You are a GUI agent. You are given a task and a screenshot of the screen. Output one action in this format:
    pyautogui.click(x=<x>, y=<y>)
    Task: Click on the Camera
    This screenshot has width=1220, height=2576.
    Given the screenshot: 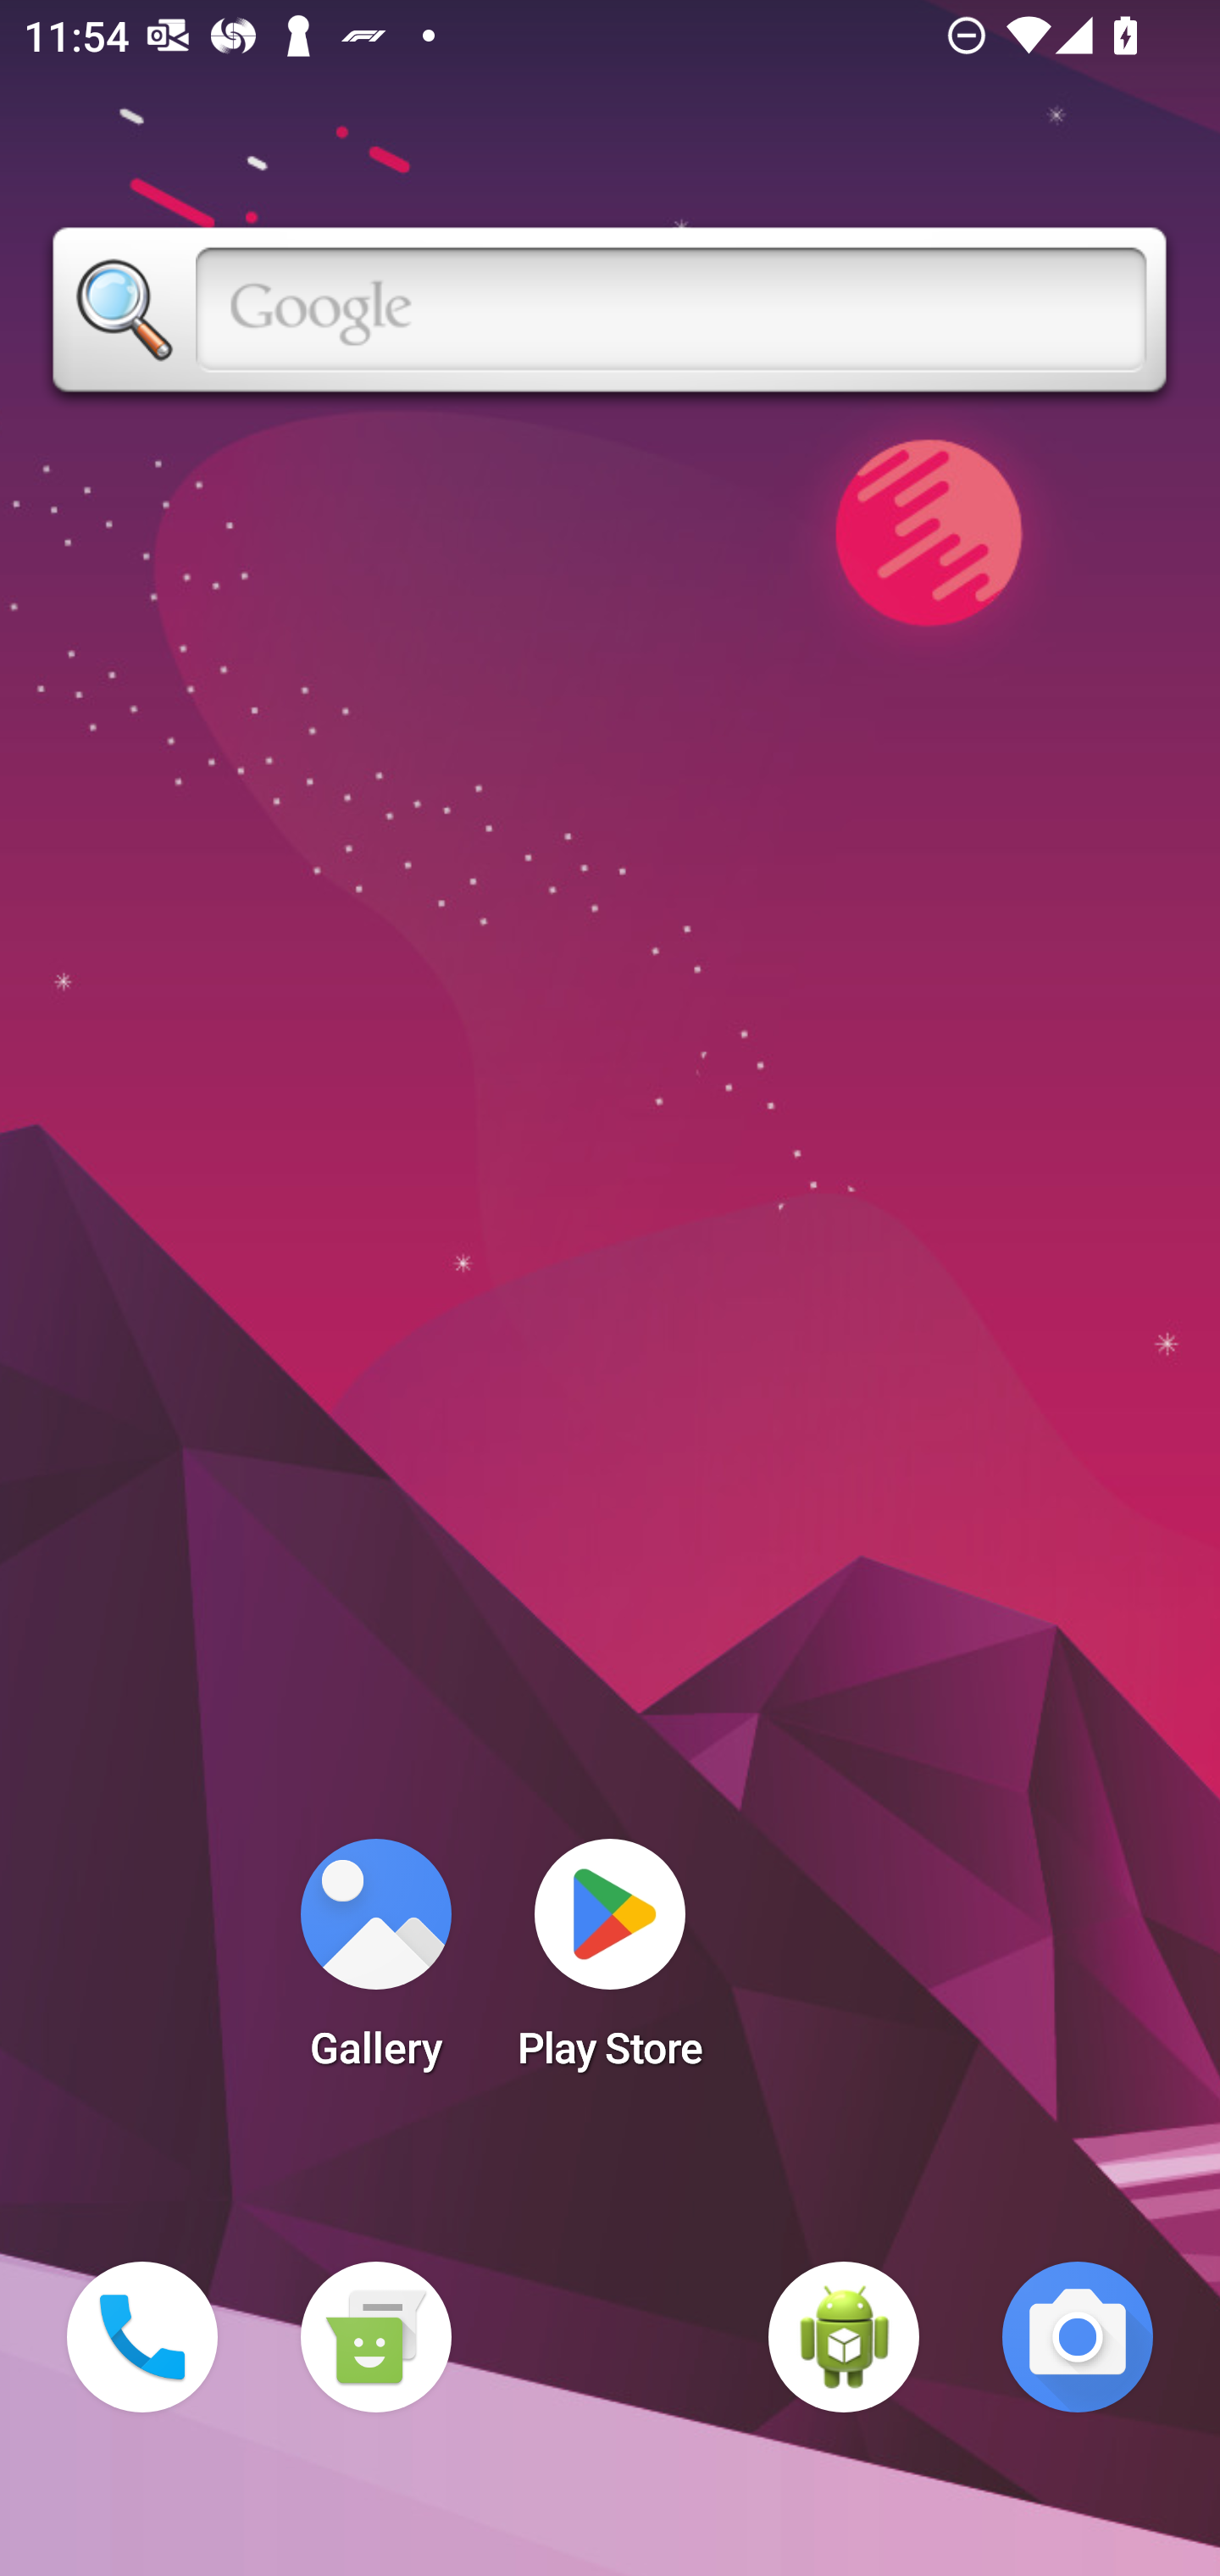 What is the action you would take?
    pyautogui.click(x=1078, y=2337)
    